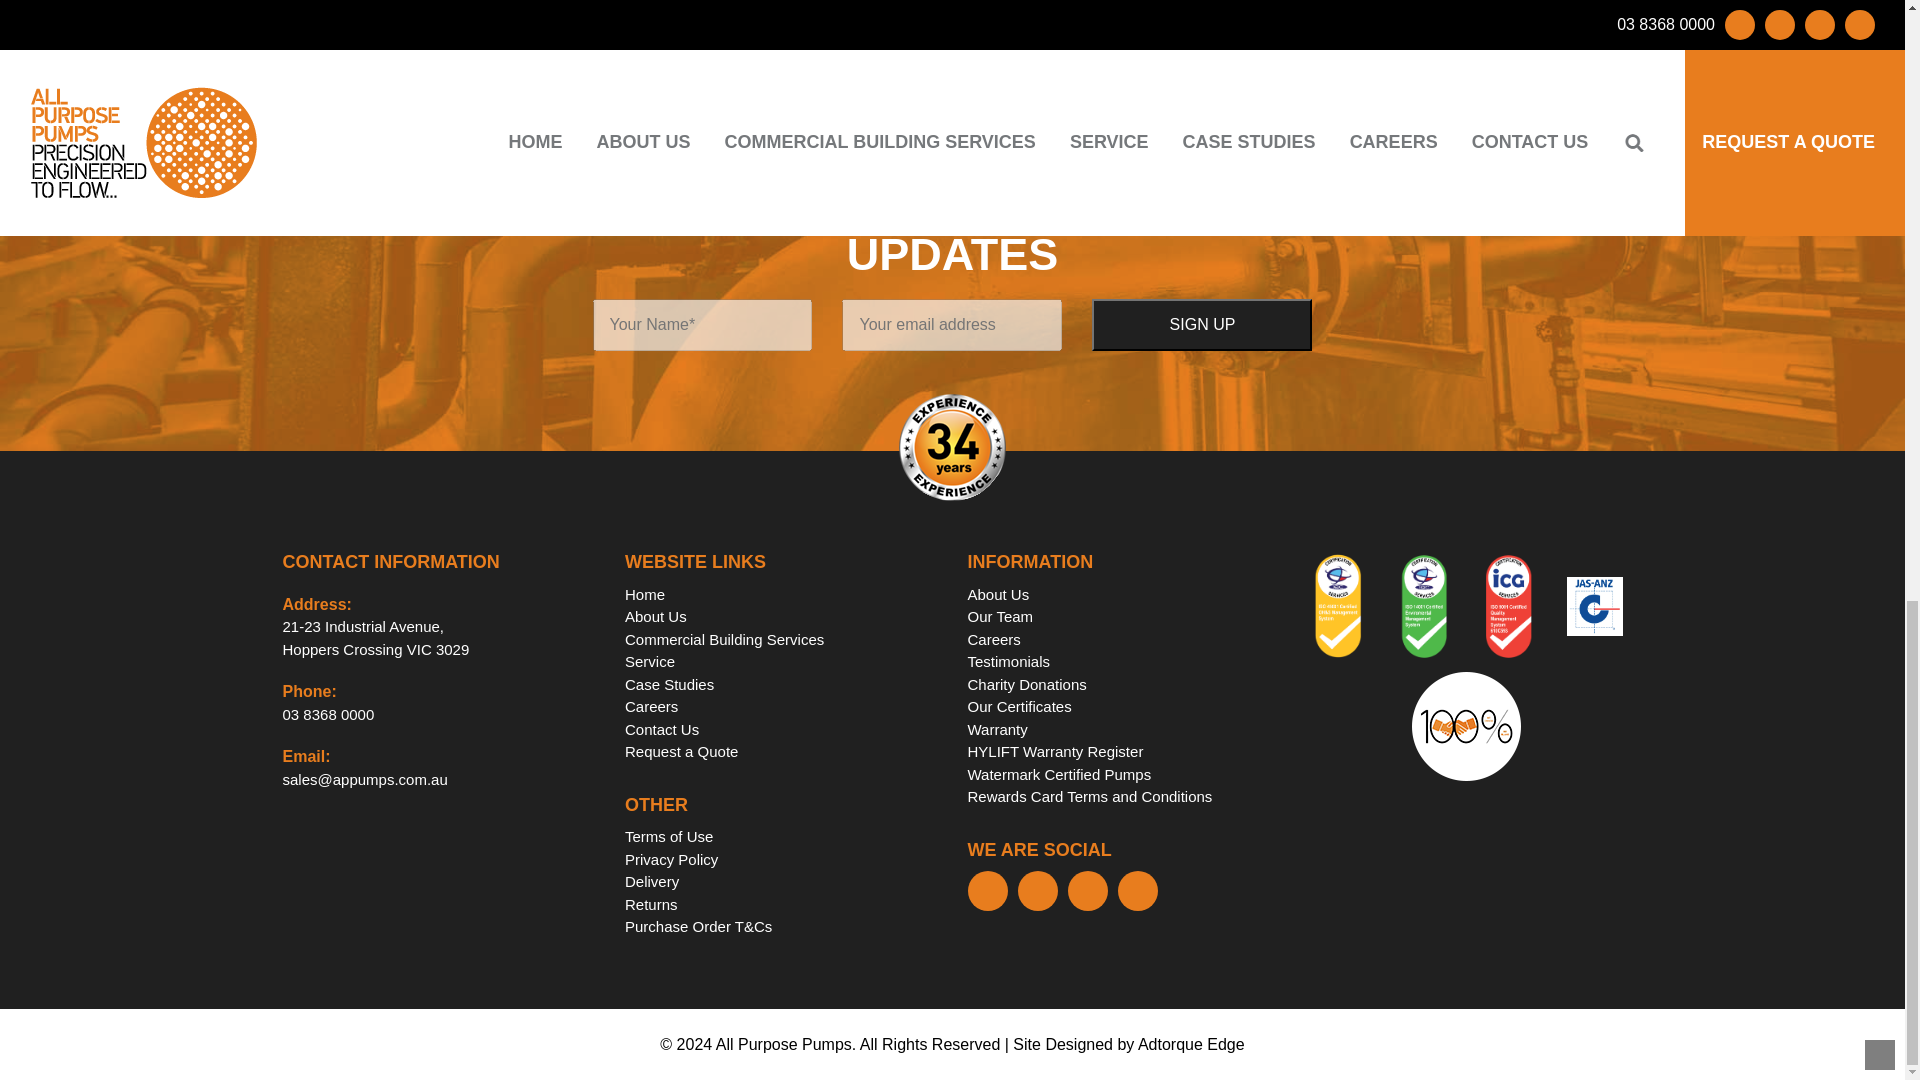 The width and height of the screenshot is (1920, 1080). What do you see at coordinates (1202, 325) in the screenshot?
I see `Sign up` at bounding box center [1202, 325].